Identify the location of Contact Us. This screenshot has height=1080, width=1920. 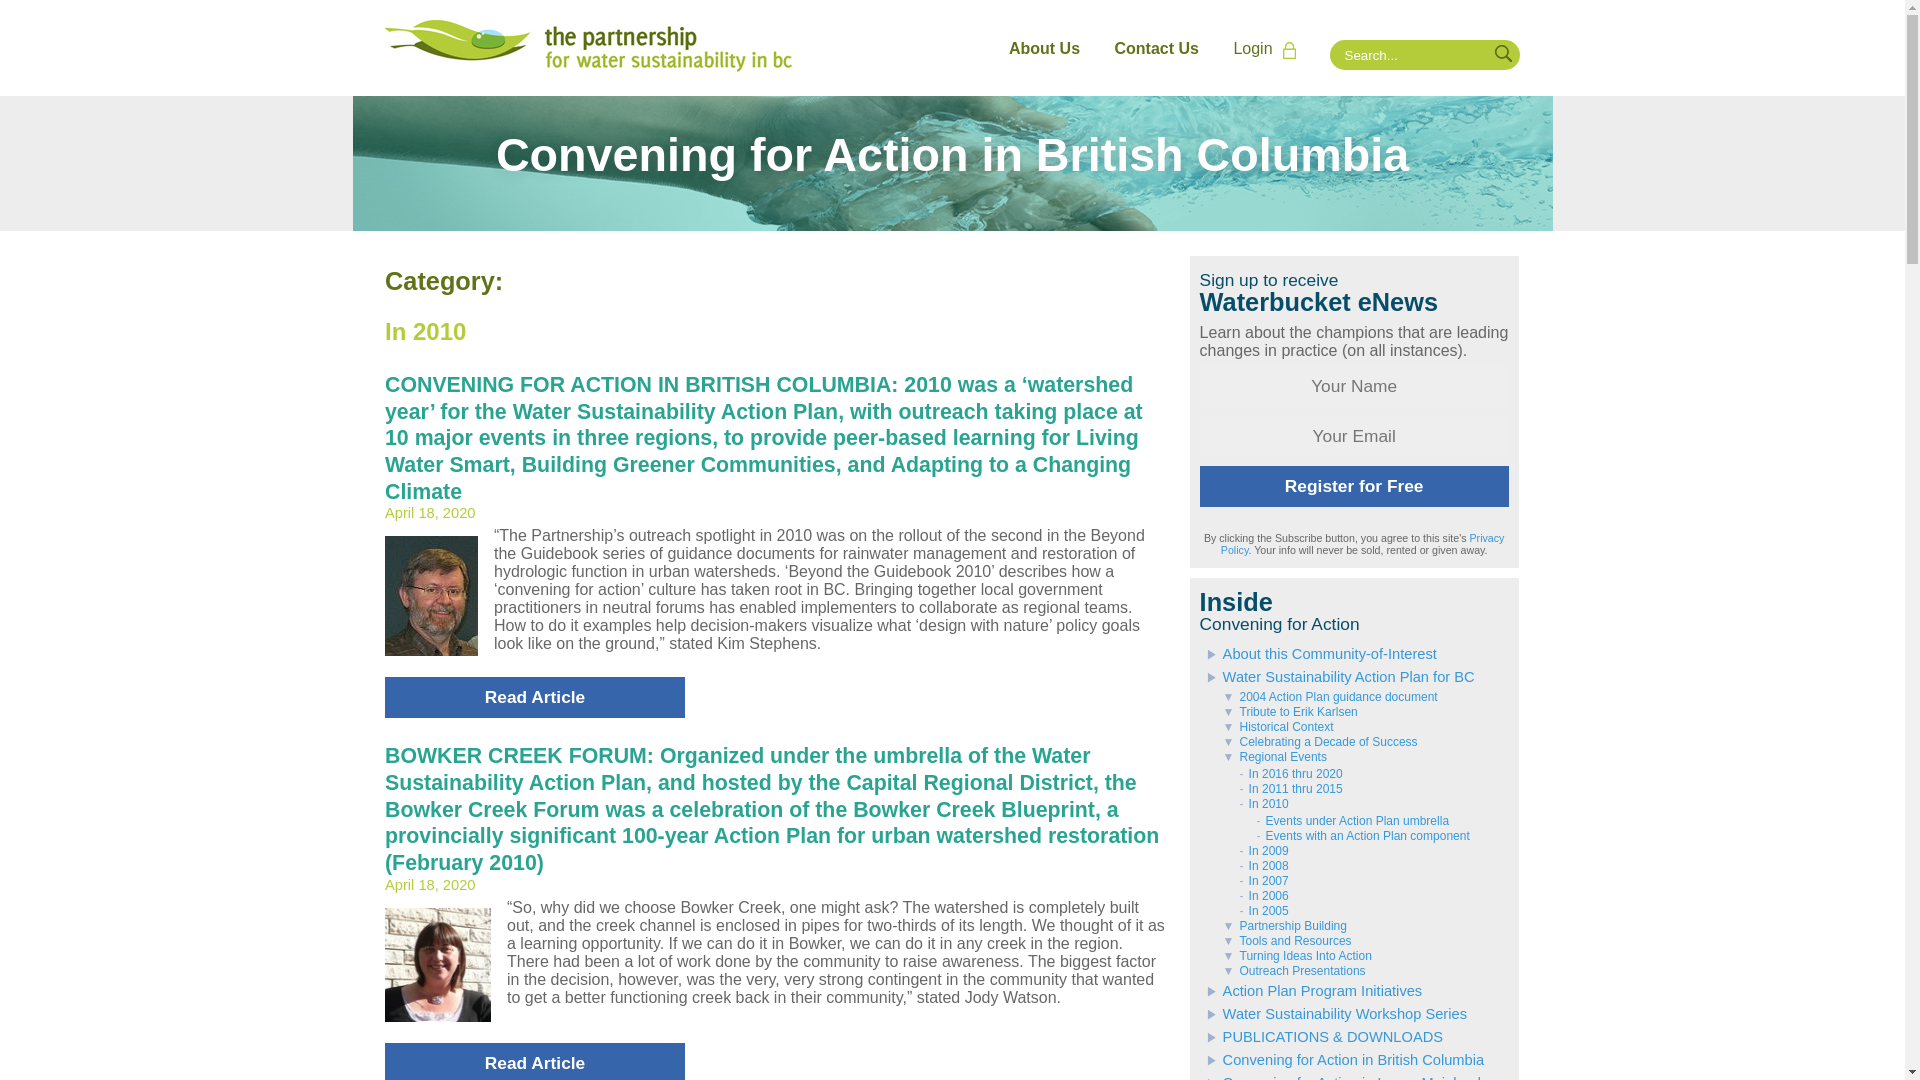
(1156, 48).